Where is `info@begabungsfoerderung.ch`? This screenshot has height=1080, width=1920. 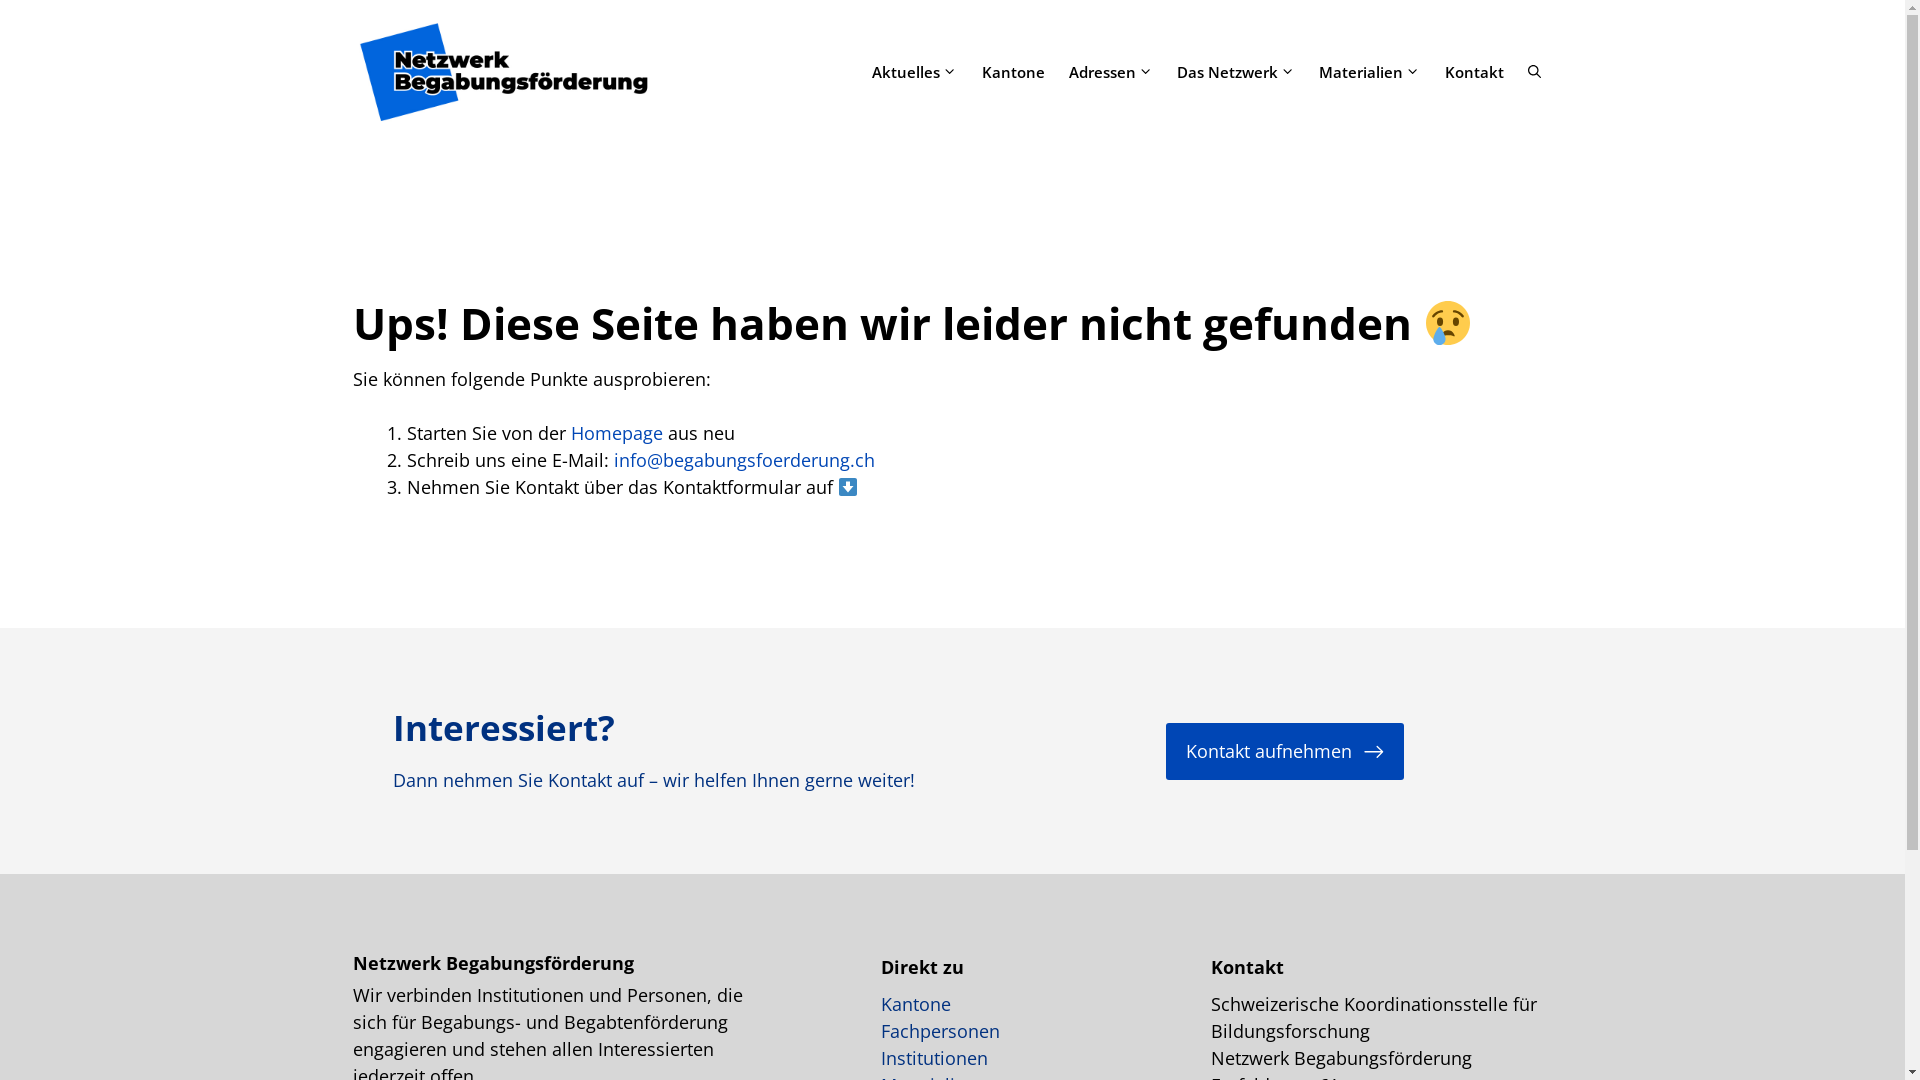
info@begabungsfoerderung.ch is located at coordinates (744, 460).